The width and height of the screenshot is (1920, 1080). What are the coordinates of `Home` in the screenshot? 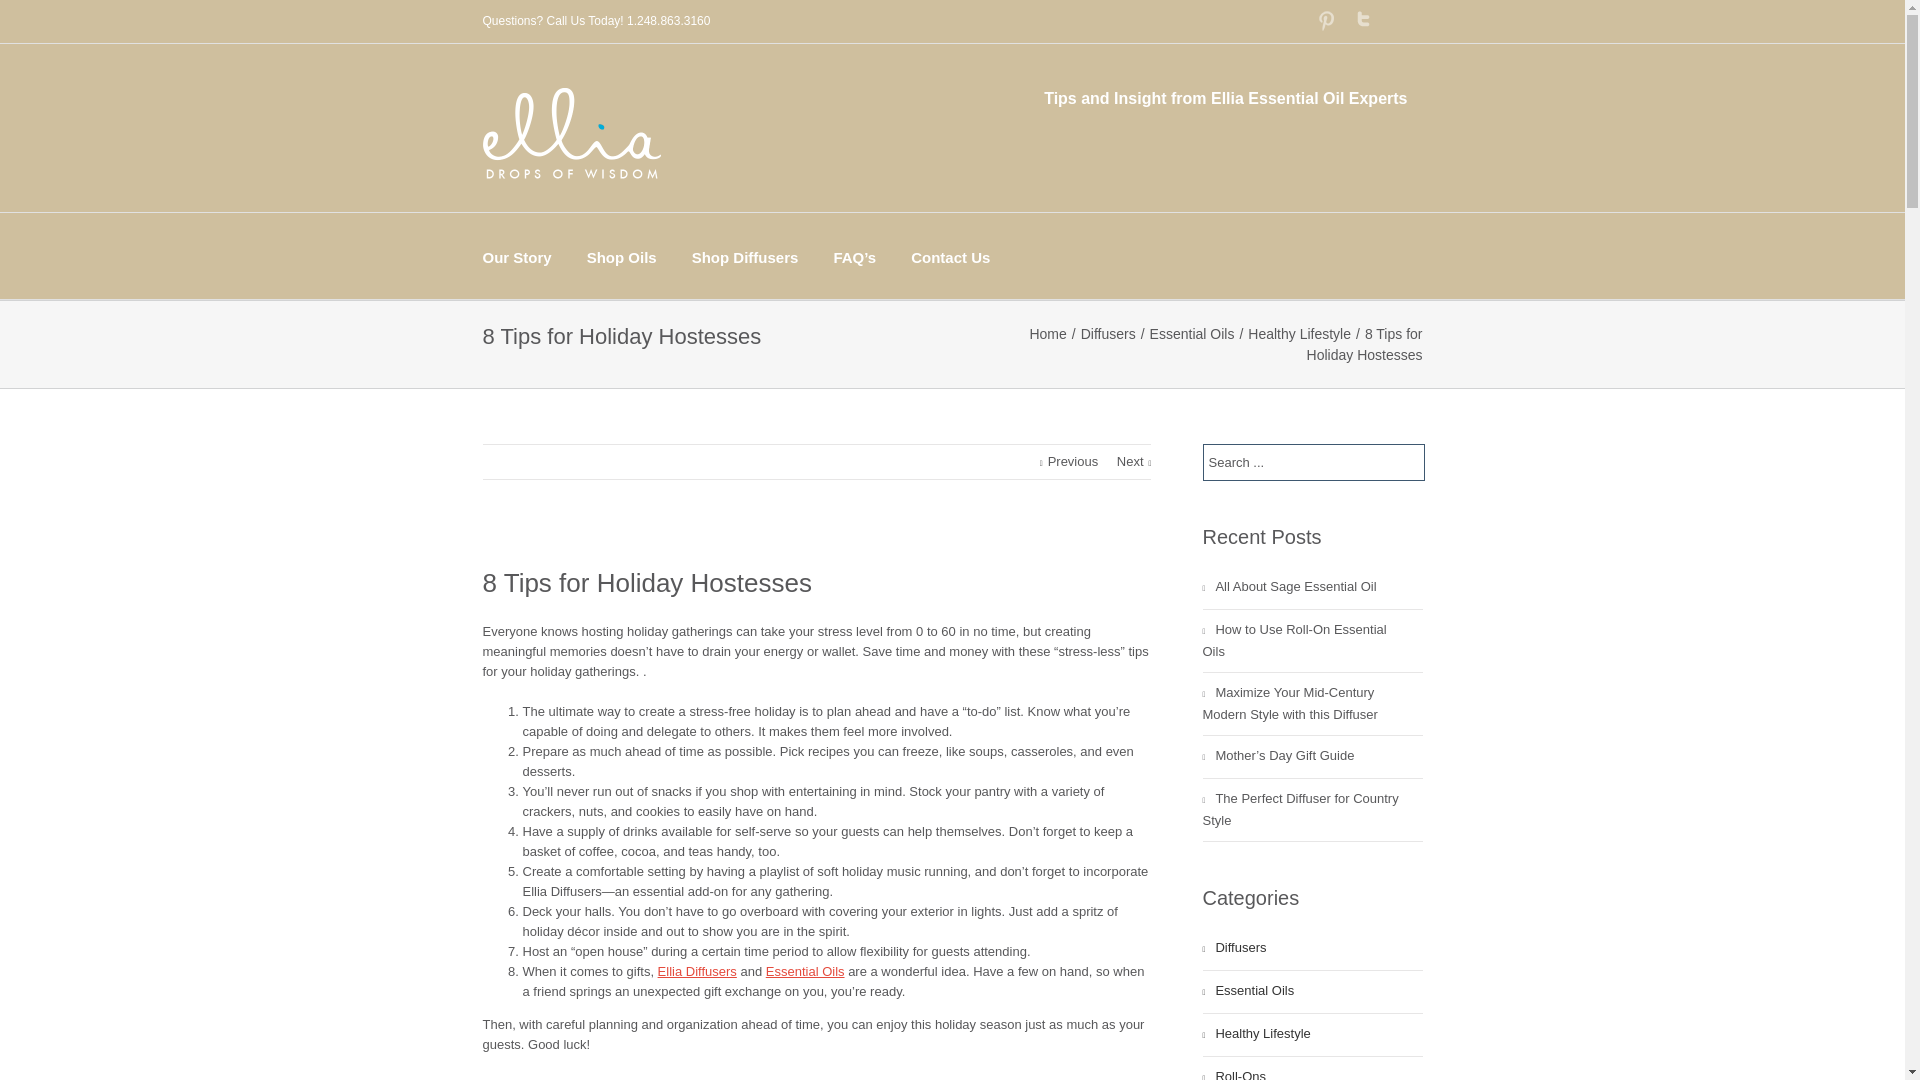 It's located at (1050, 334).